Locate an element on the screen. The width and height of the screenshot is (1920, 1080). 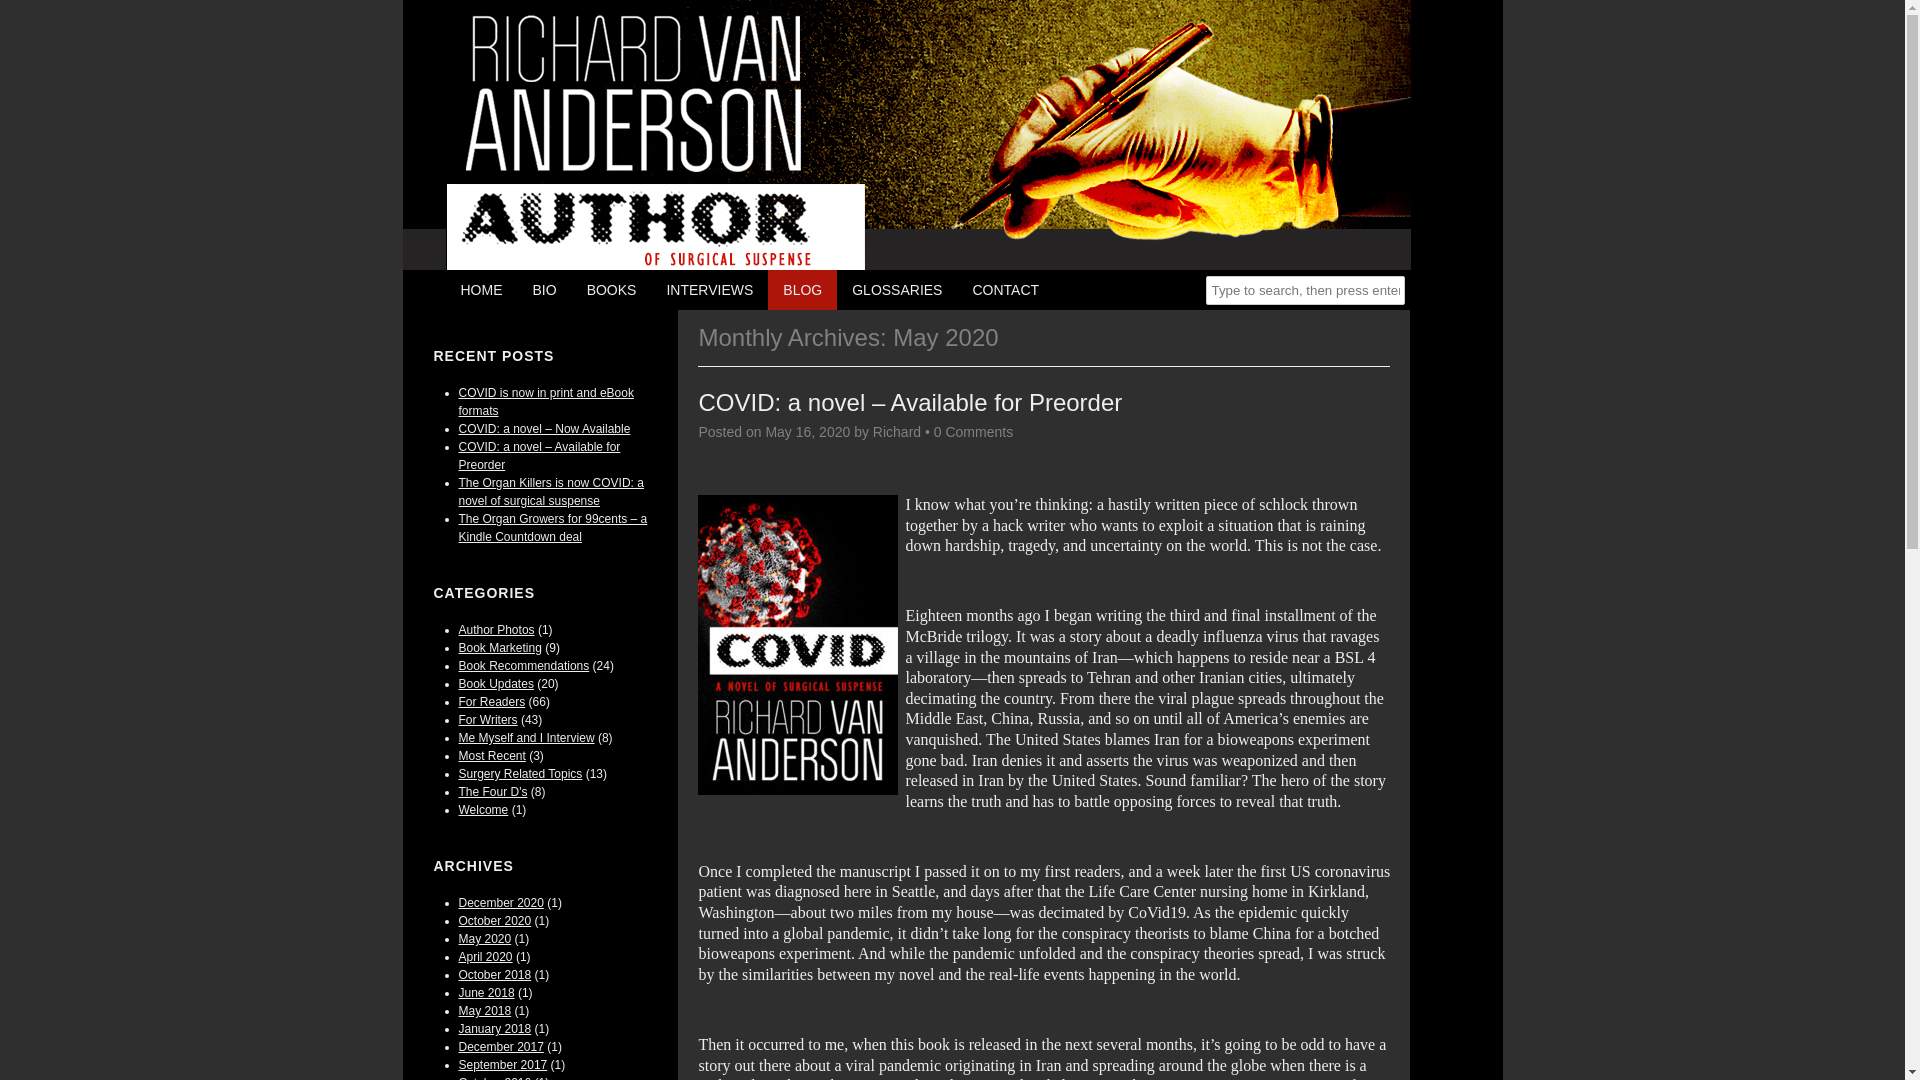
COVID is now in print and eBook formats is located at coordinates (546, 401).